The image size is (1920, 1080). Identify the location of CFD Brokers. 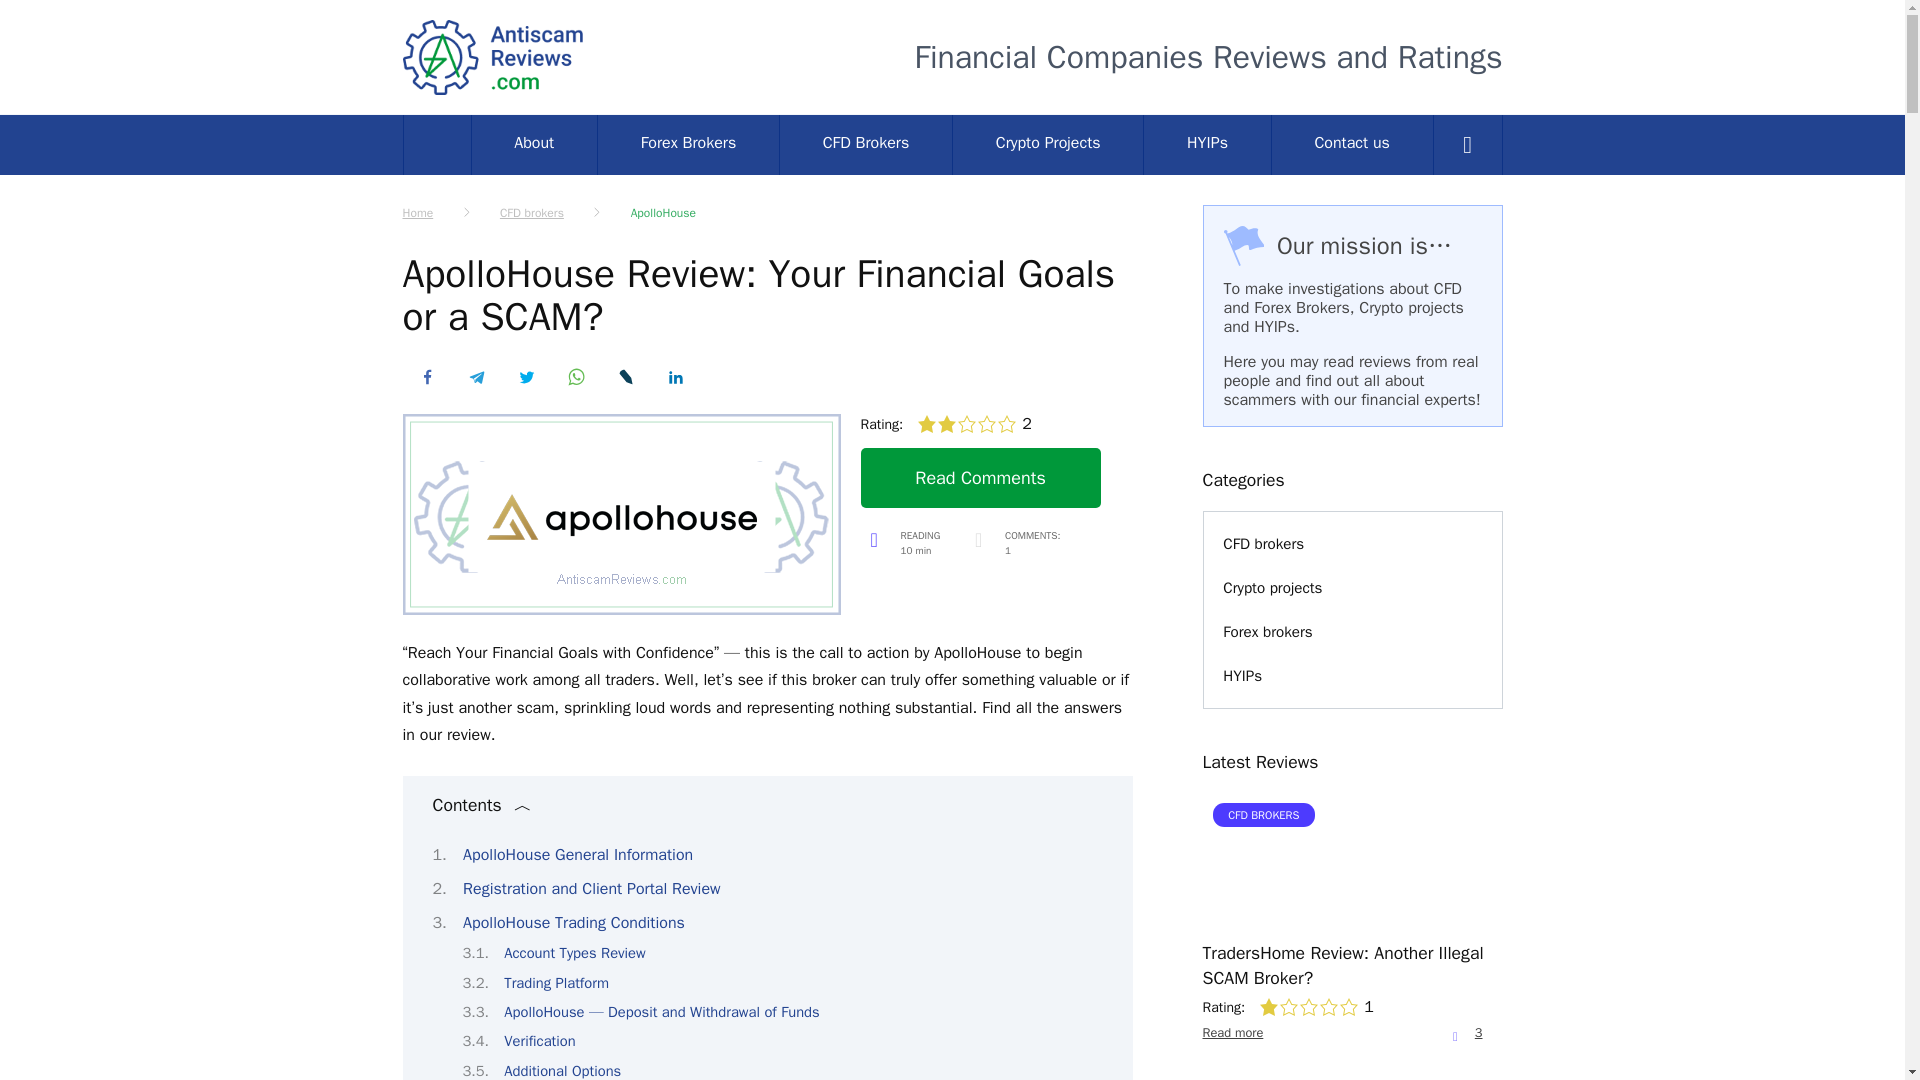
(866, 144).